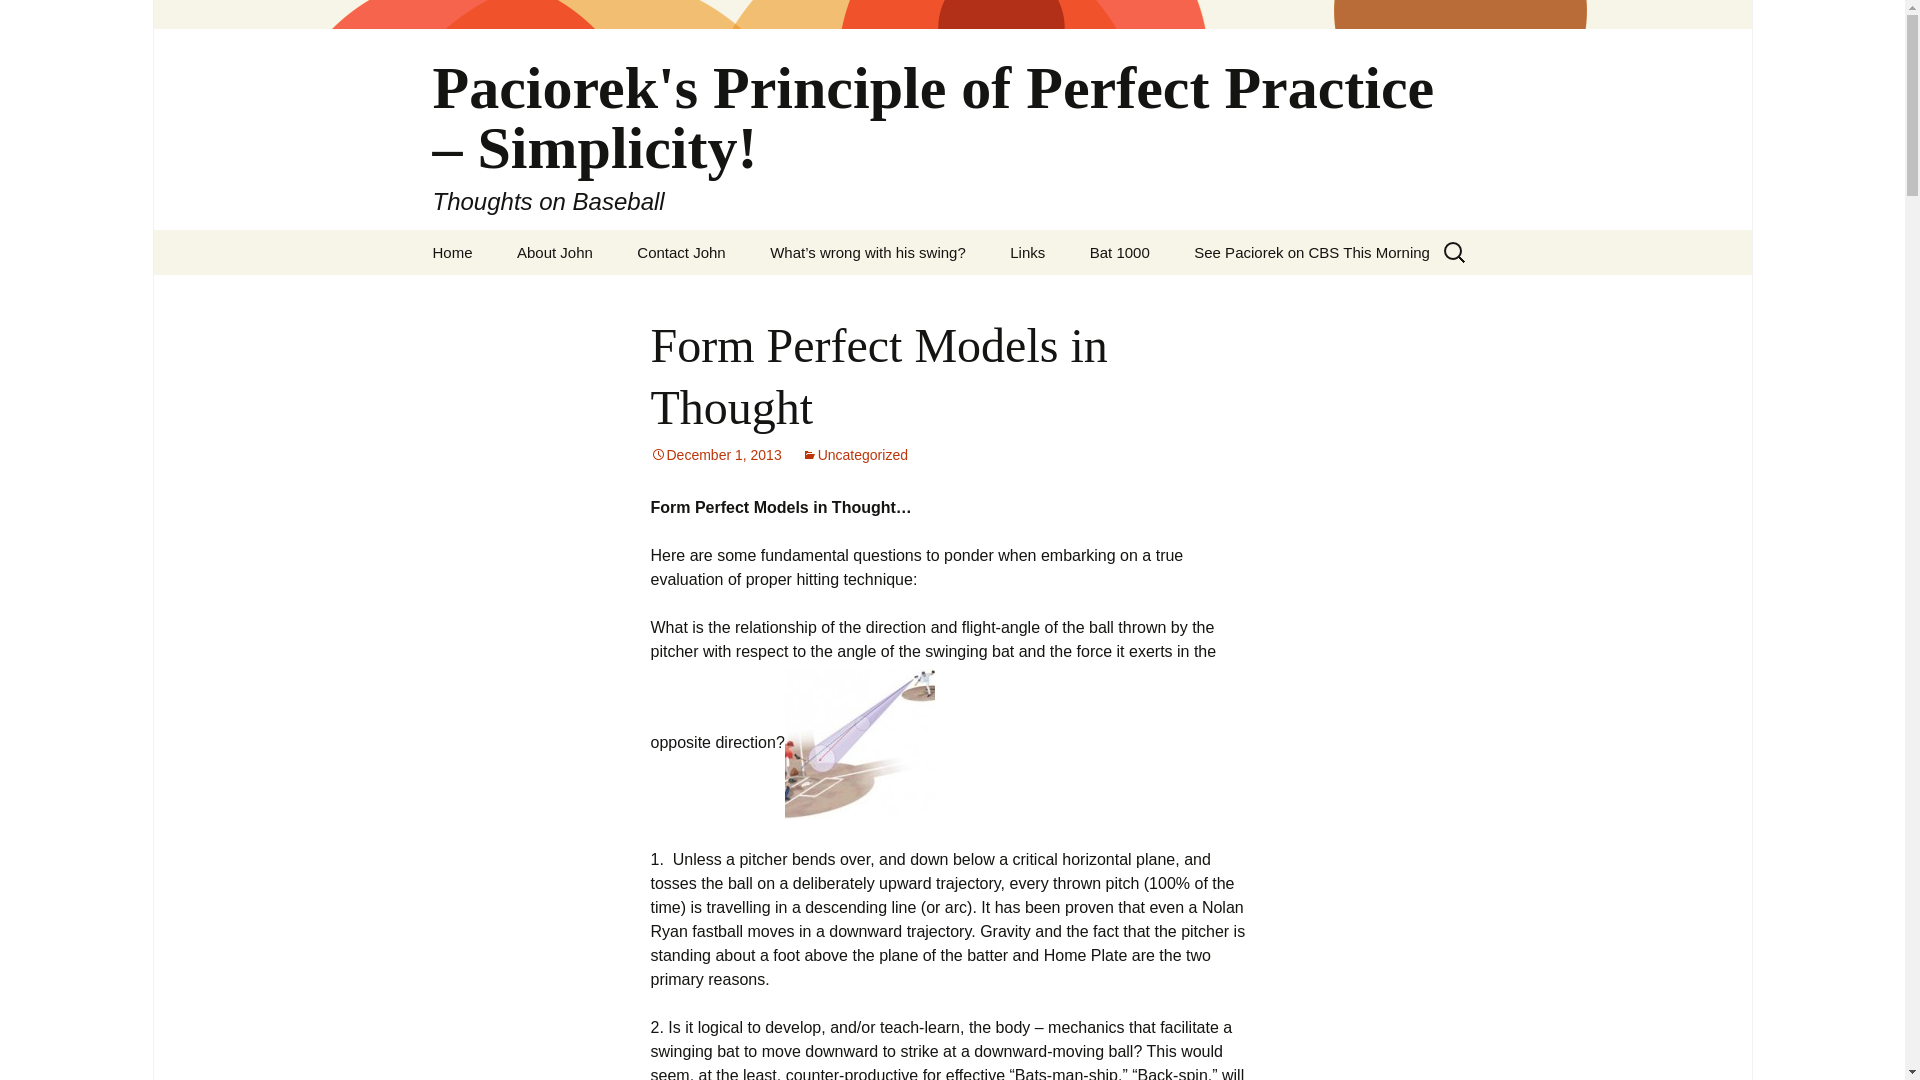  I want to click on Uncategorized, so click(855, 455).